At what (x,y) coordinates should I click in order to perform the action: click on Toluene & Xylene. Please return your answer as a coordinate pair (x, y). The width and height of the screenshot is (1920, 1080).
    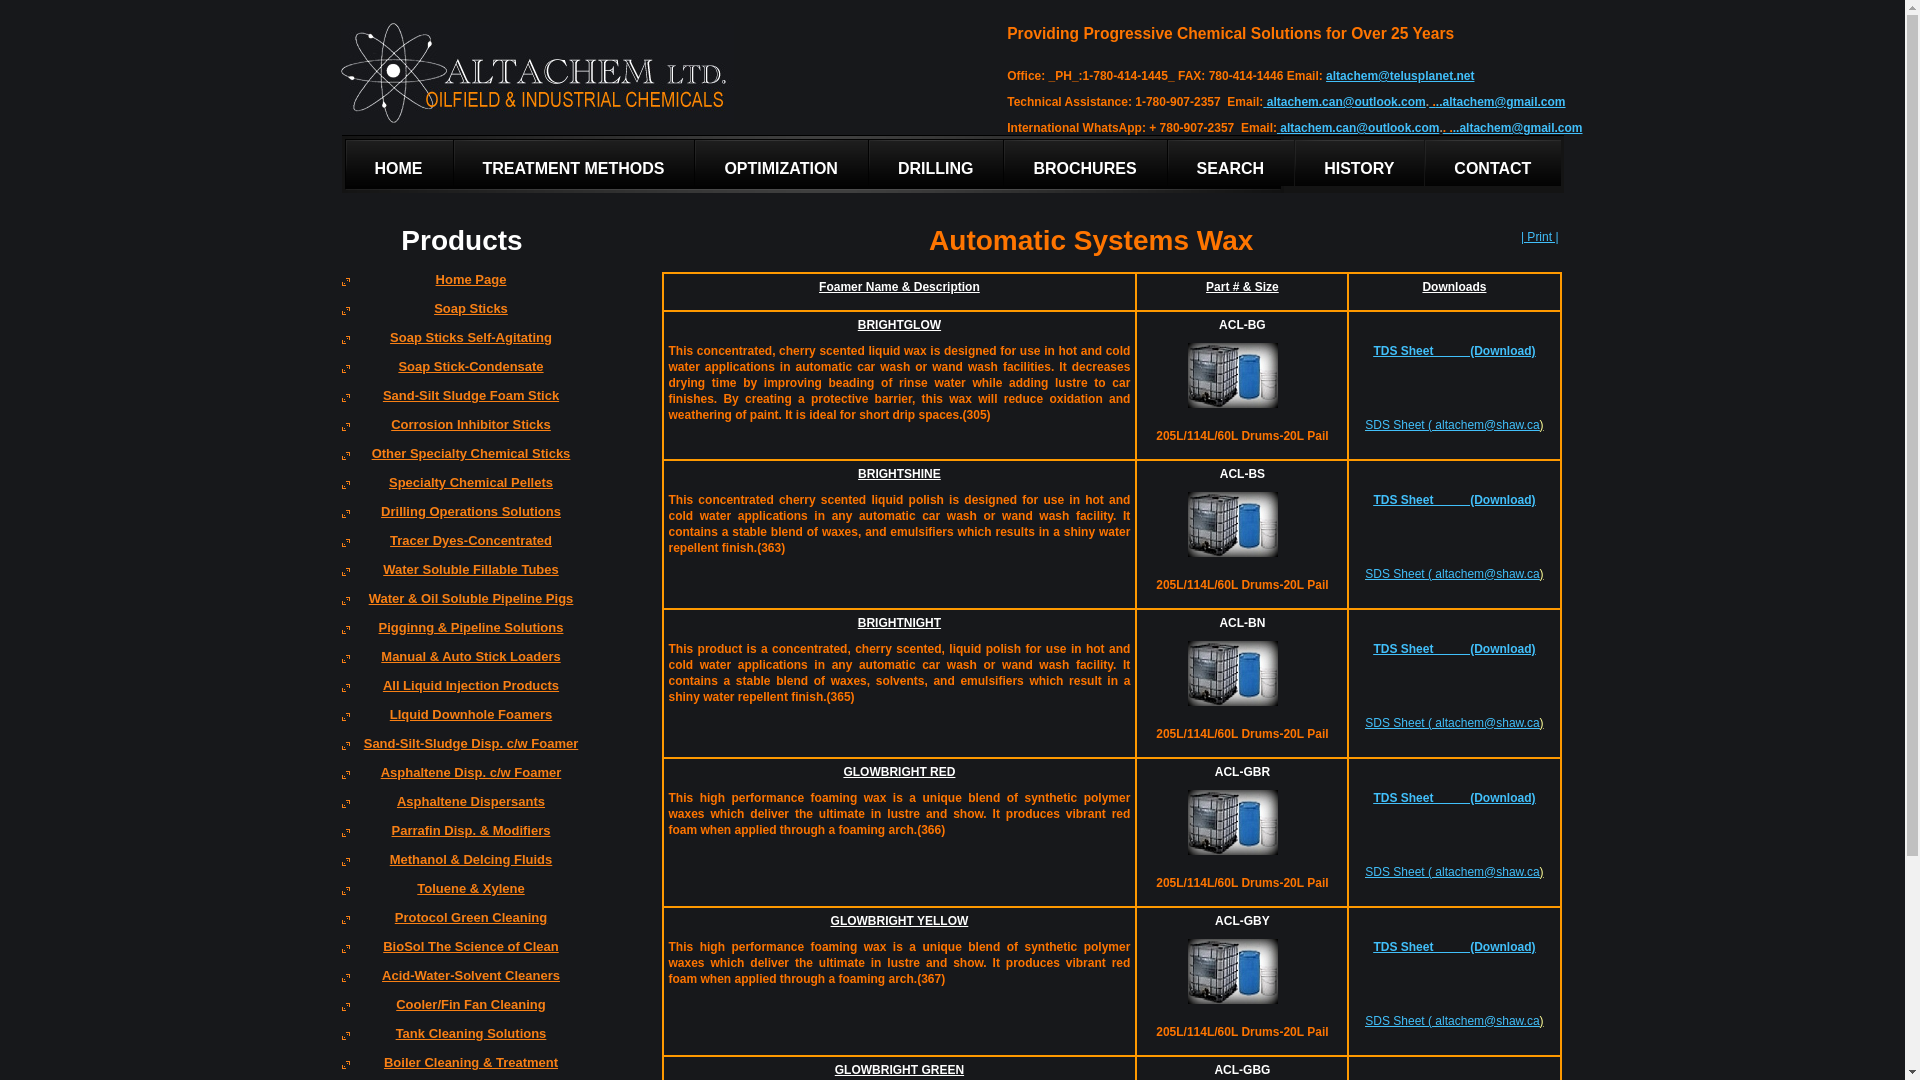
    Looking at the image, I should click on (462, 896).